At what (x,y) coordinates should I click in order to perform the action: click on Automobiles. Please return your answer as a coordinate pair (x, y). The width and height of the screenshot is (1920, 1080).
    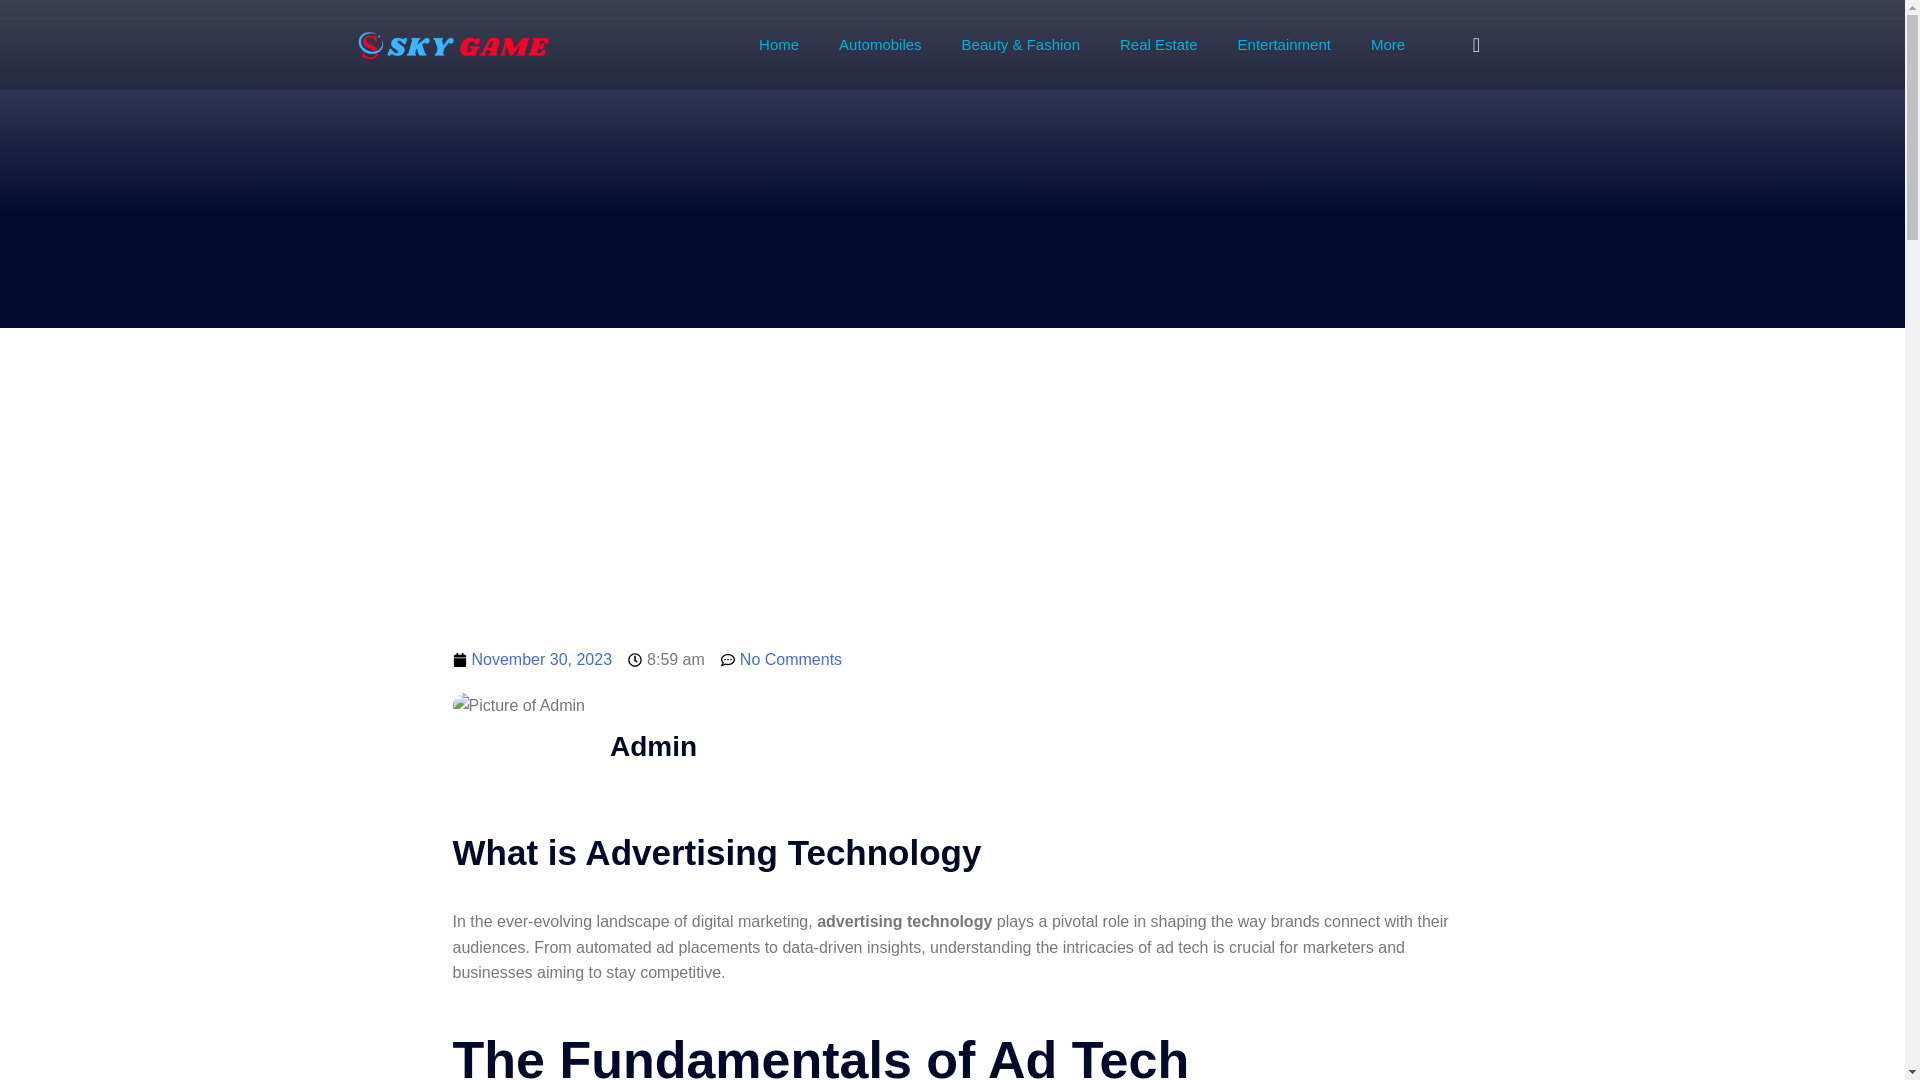
    Looking at the image, I should click on (880, 44).